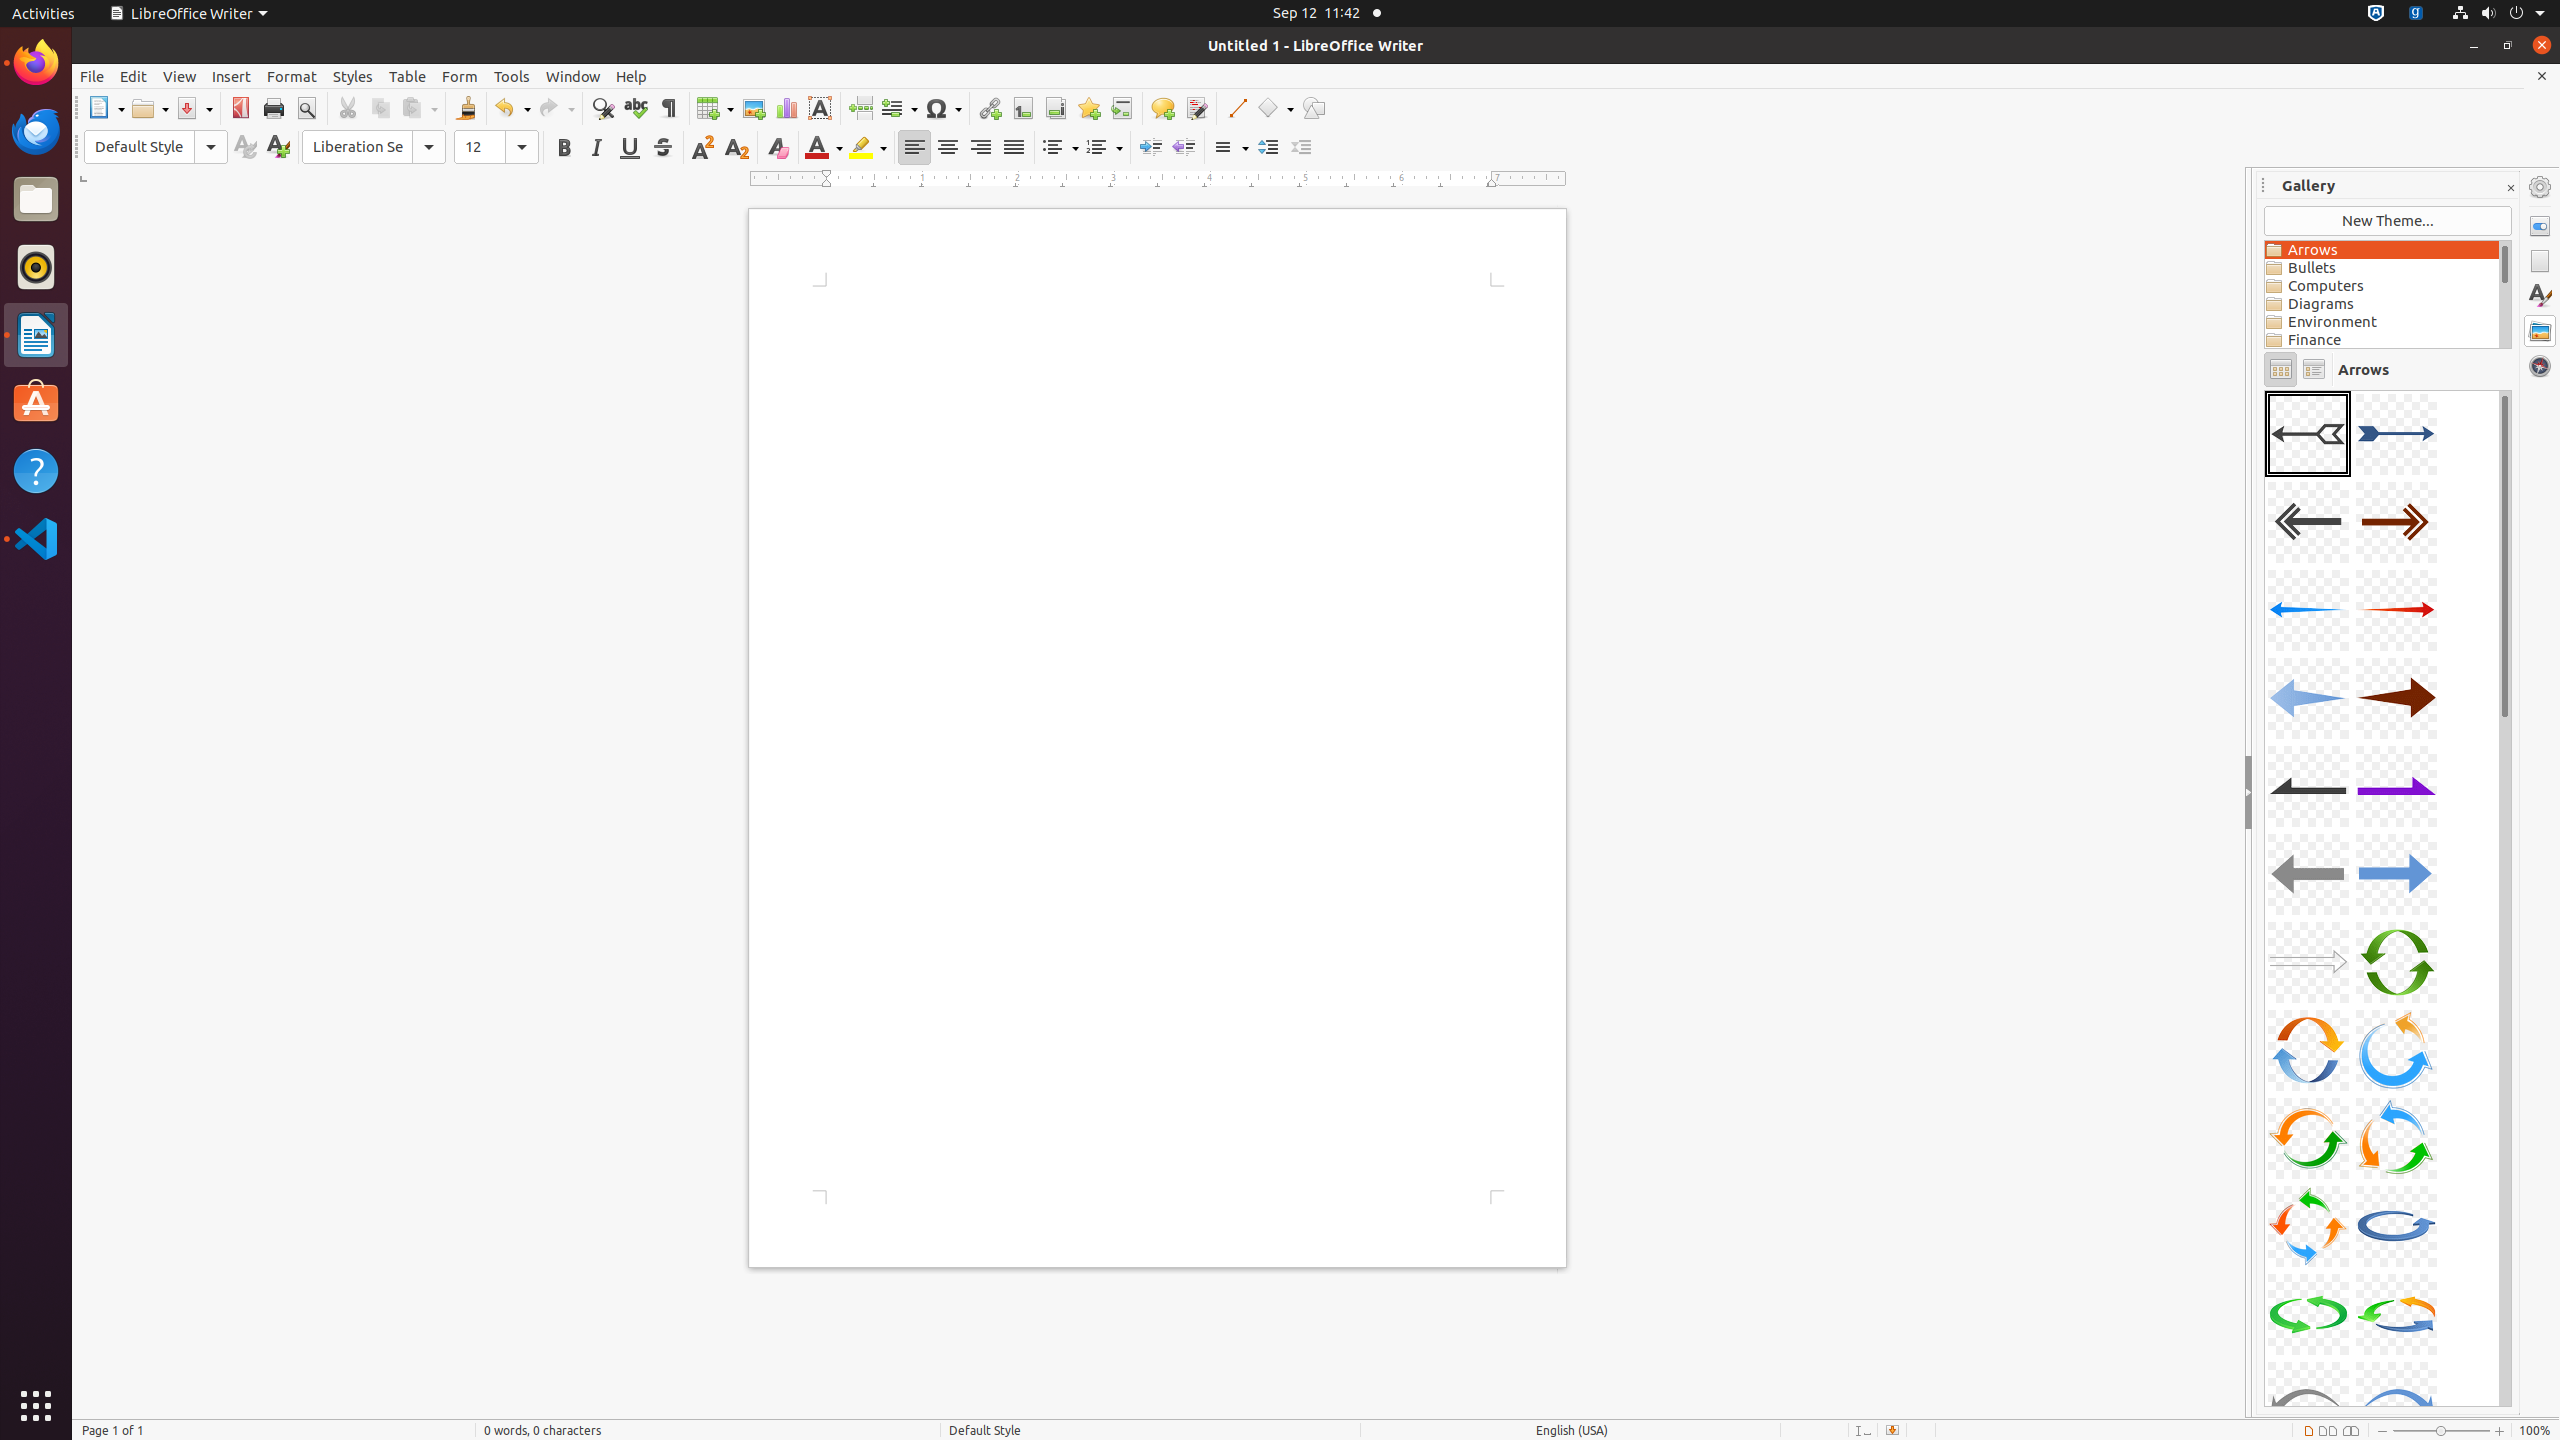 This screenshot has width=2560, height=1440. Describe the element at coordinates (668, 108) in the screenshot. I see `Formatting Marks` at that location.